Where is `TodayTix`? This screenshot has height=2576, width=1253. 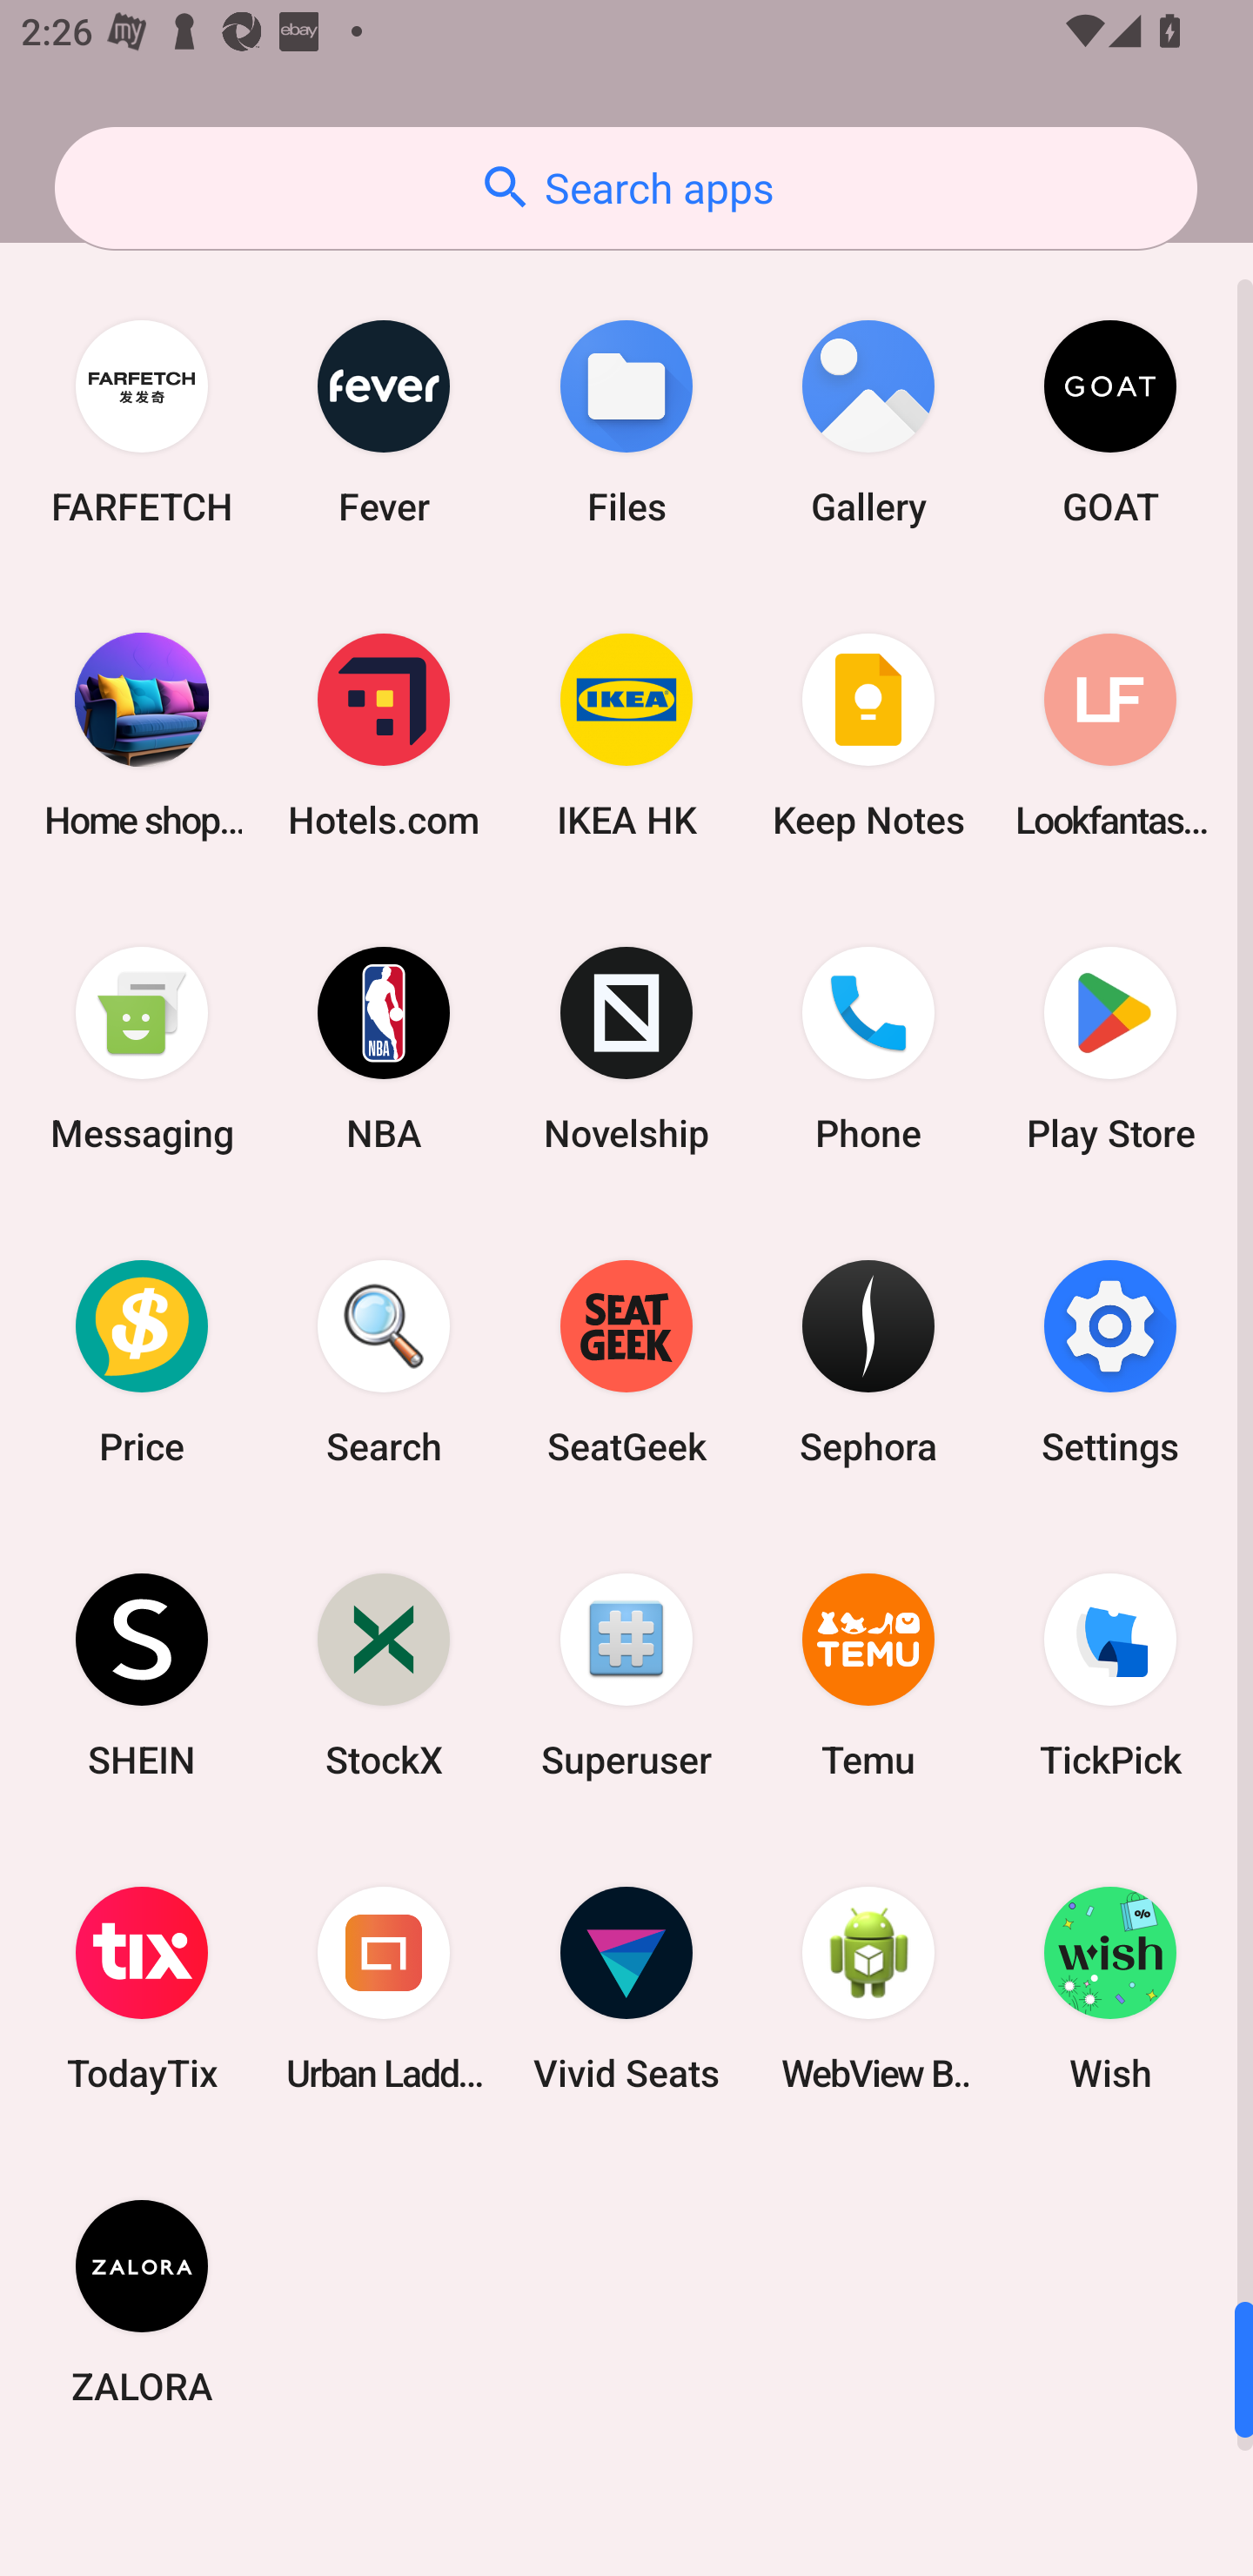
TodayTix is located at coordinates (142, 1988).